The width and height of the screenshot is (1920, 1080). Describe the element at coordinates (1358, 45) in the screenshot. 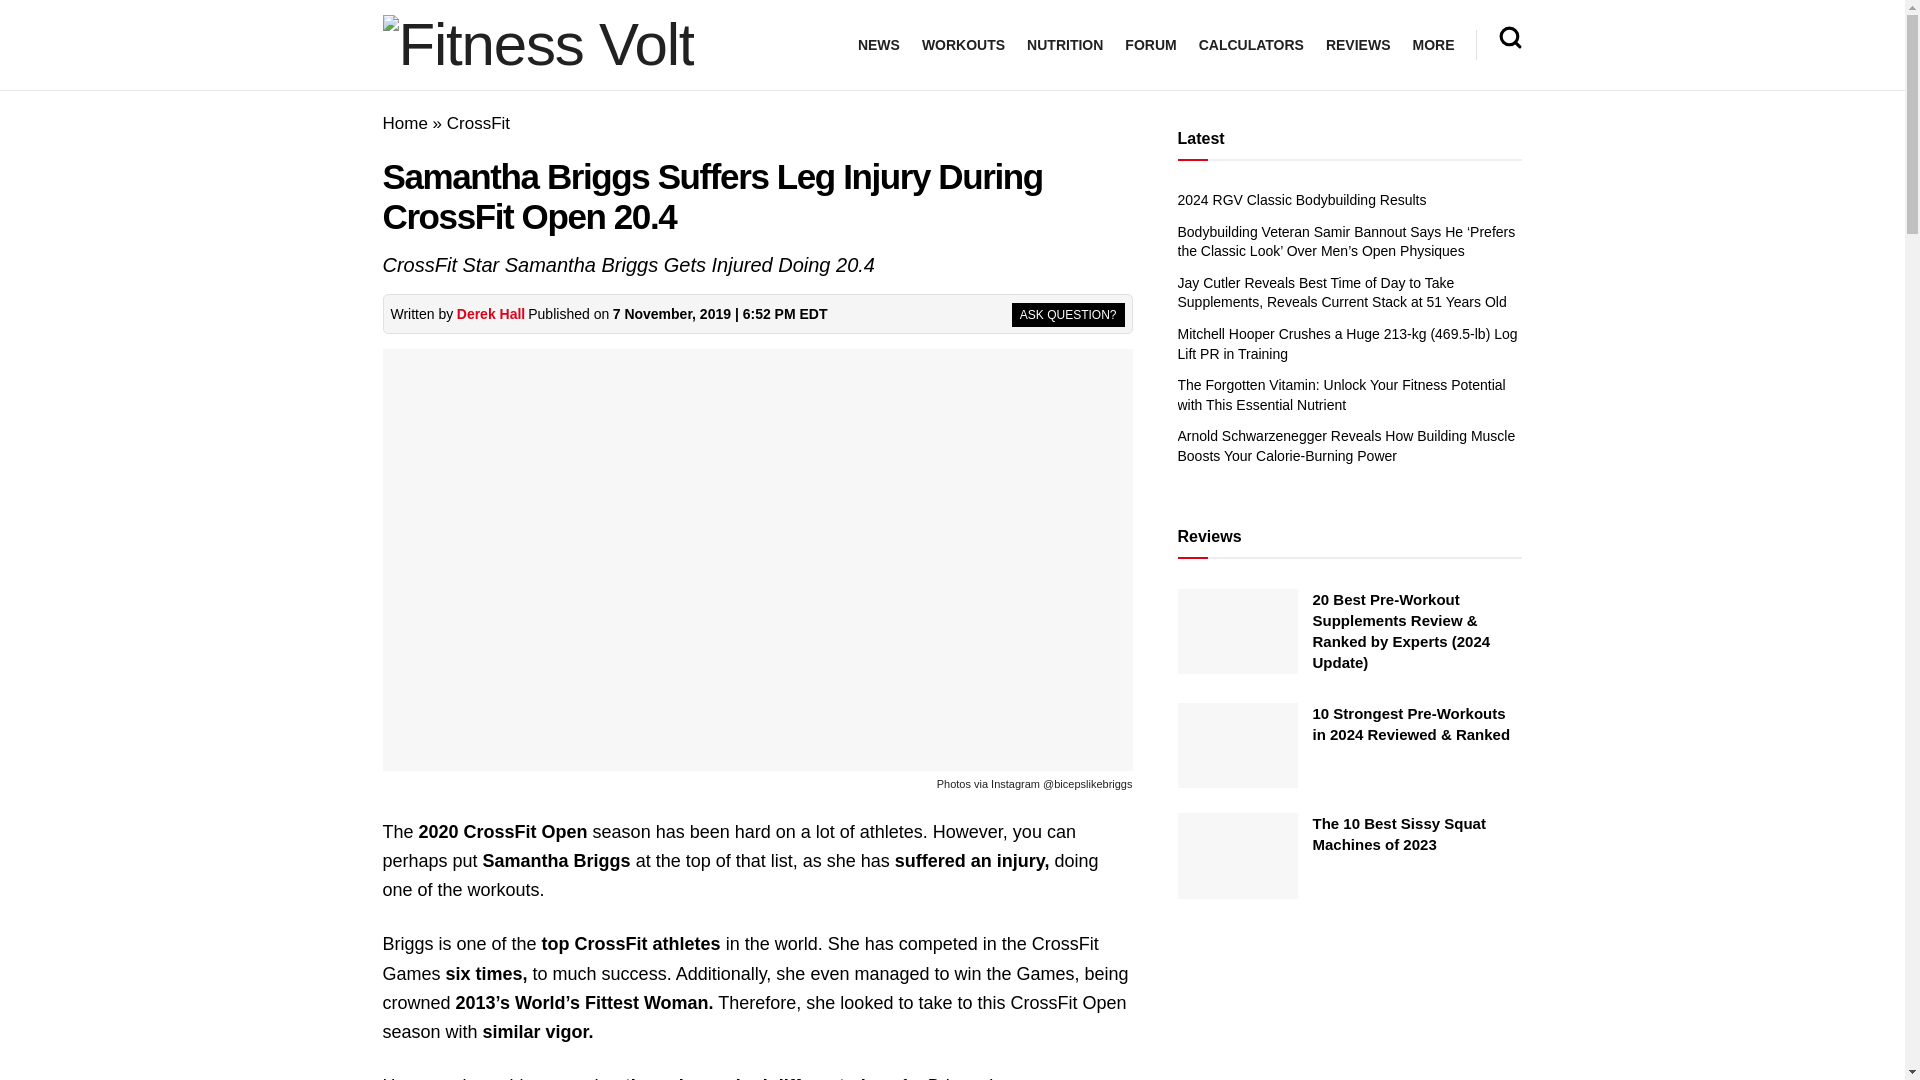

I see `REVIEWS` at that location.